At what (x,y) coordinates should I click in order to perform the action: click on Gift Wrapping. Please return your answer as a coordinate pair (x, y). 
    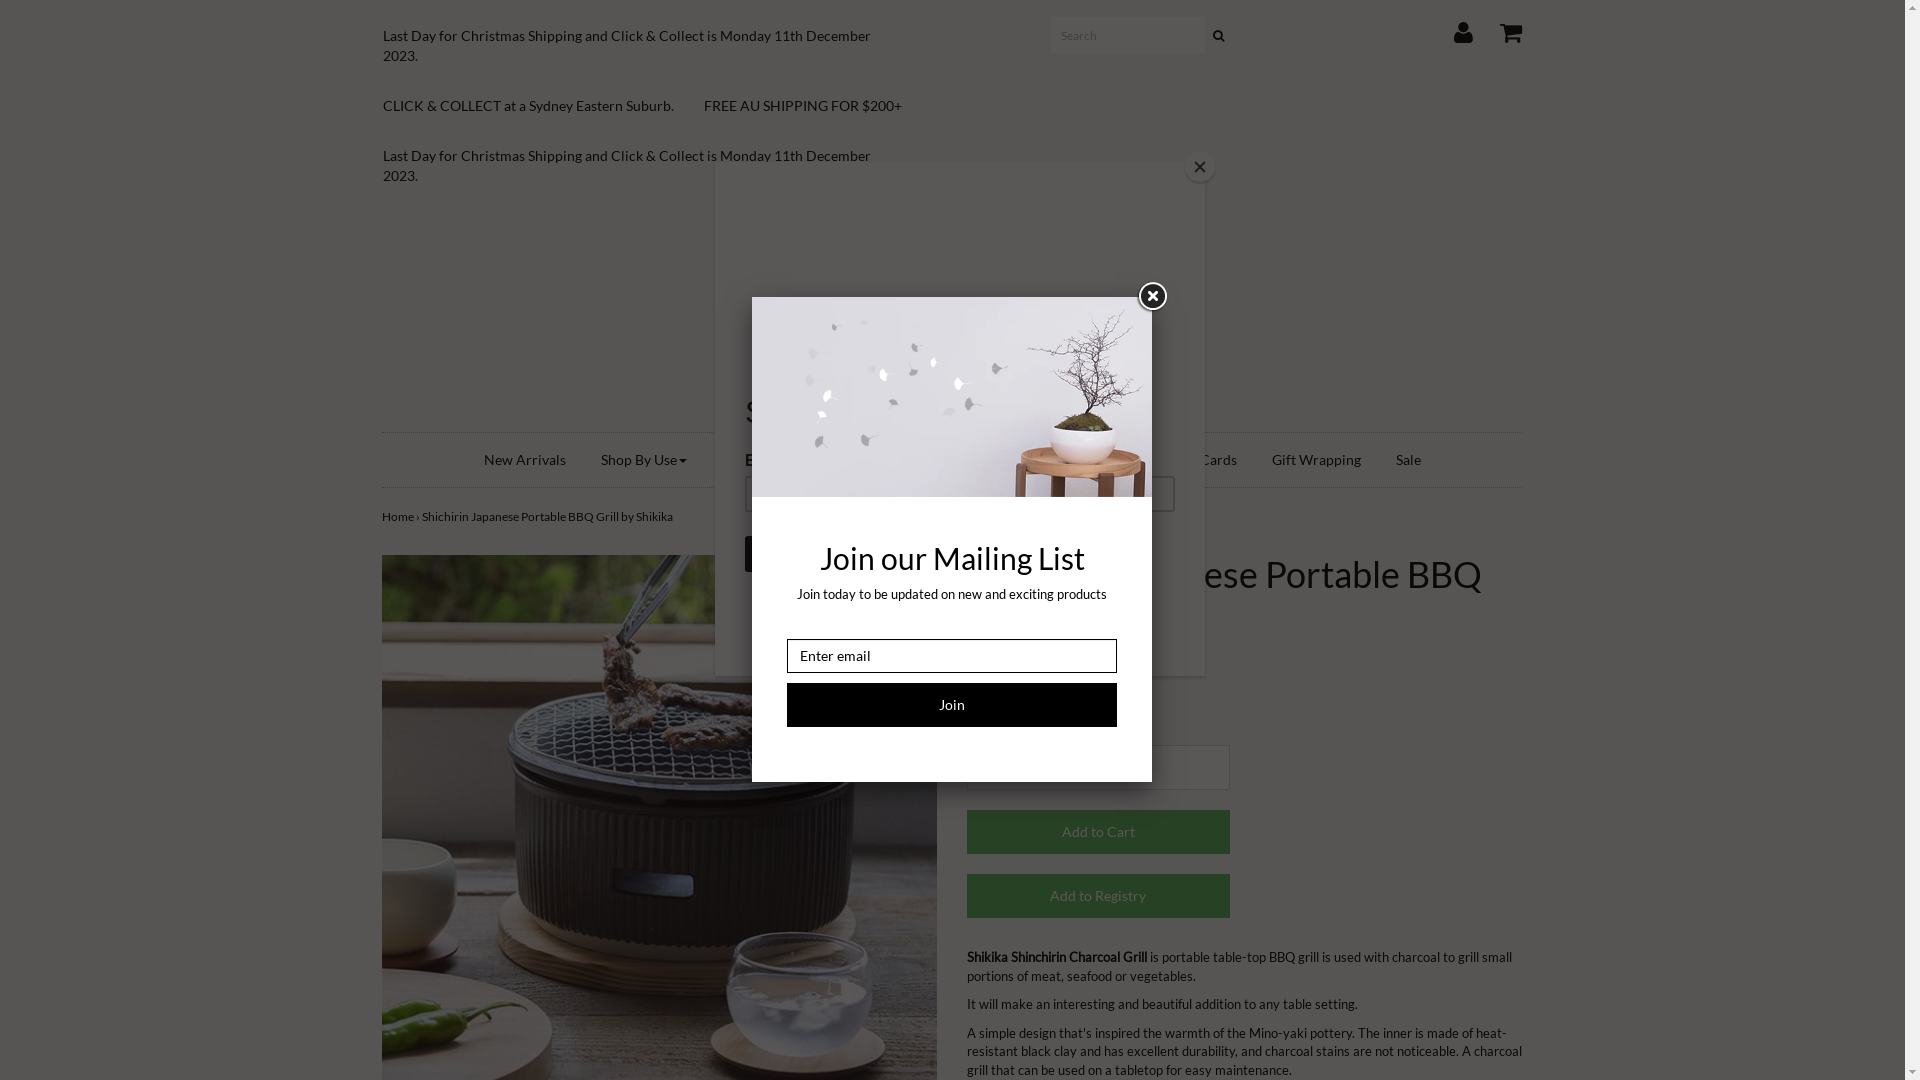
    Looking at the image, I should click on (1316, 460).